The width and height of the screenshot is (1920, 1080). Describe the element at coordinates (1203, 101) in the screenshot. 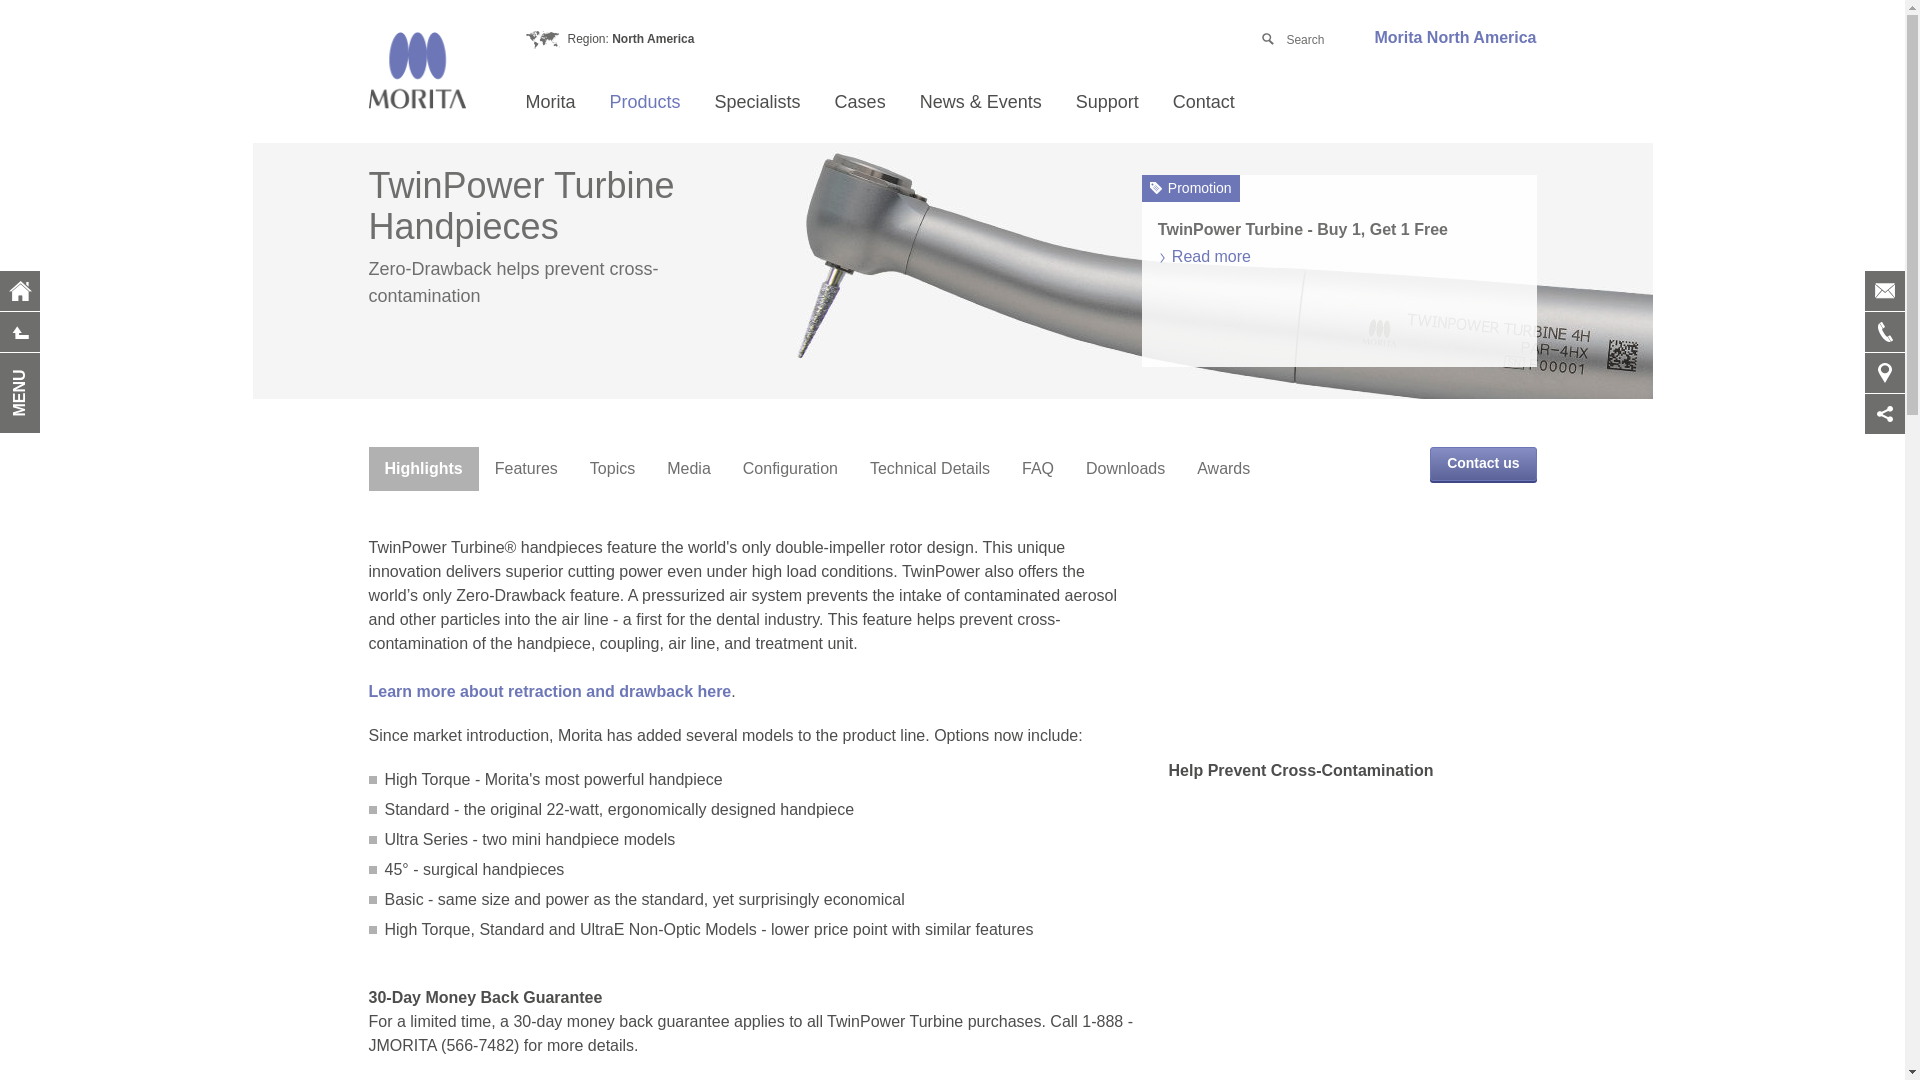

I see `Contact` at that location.